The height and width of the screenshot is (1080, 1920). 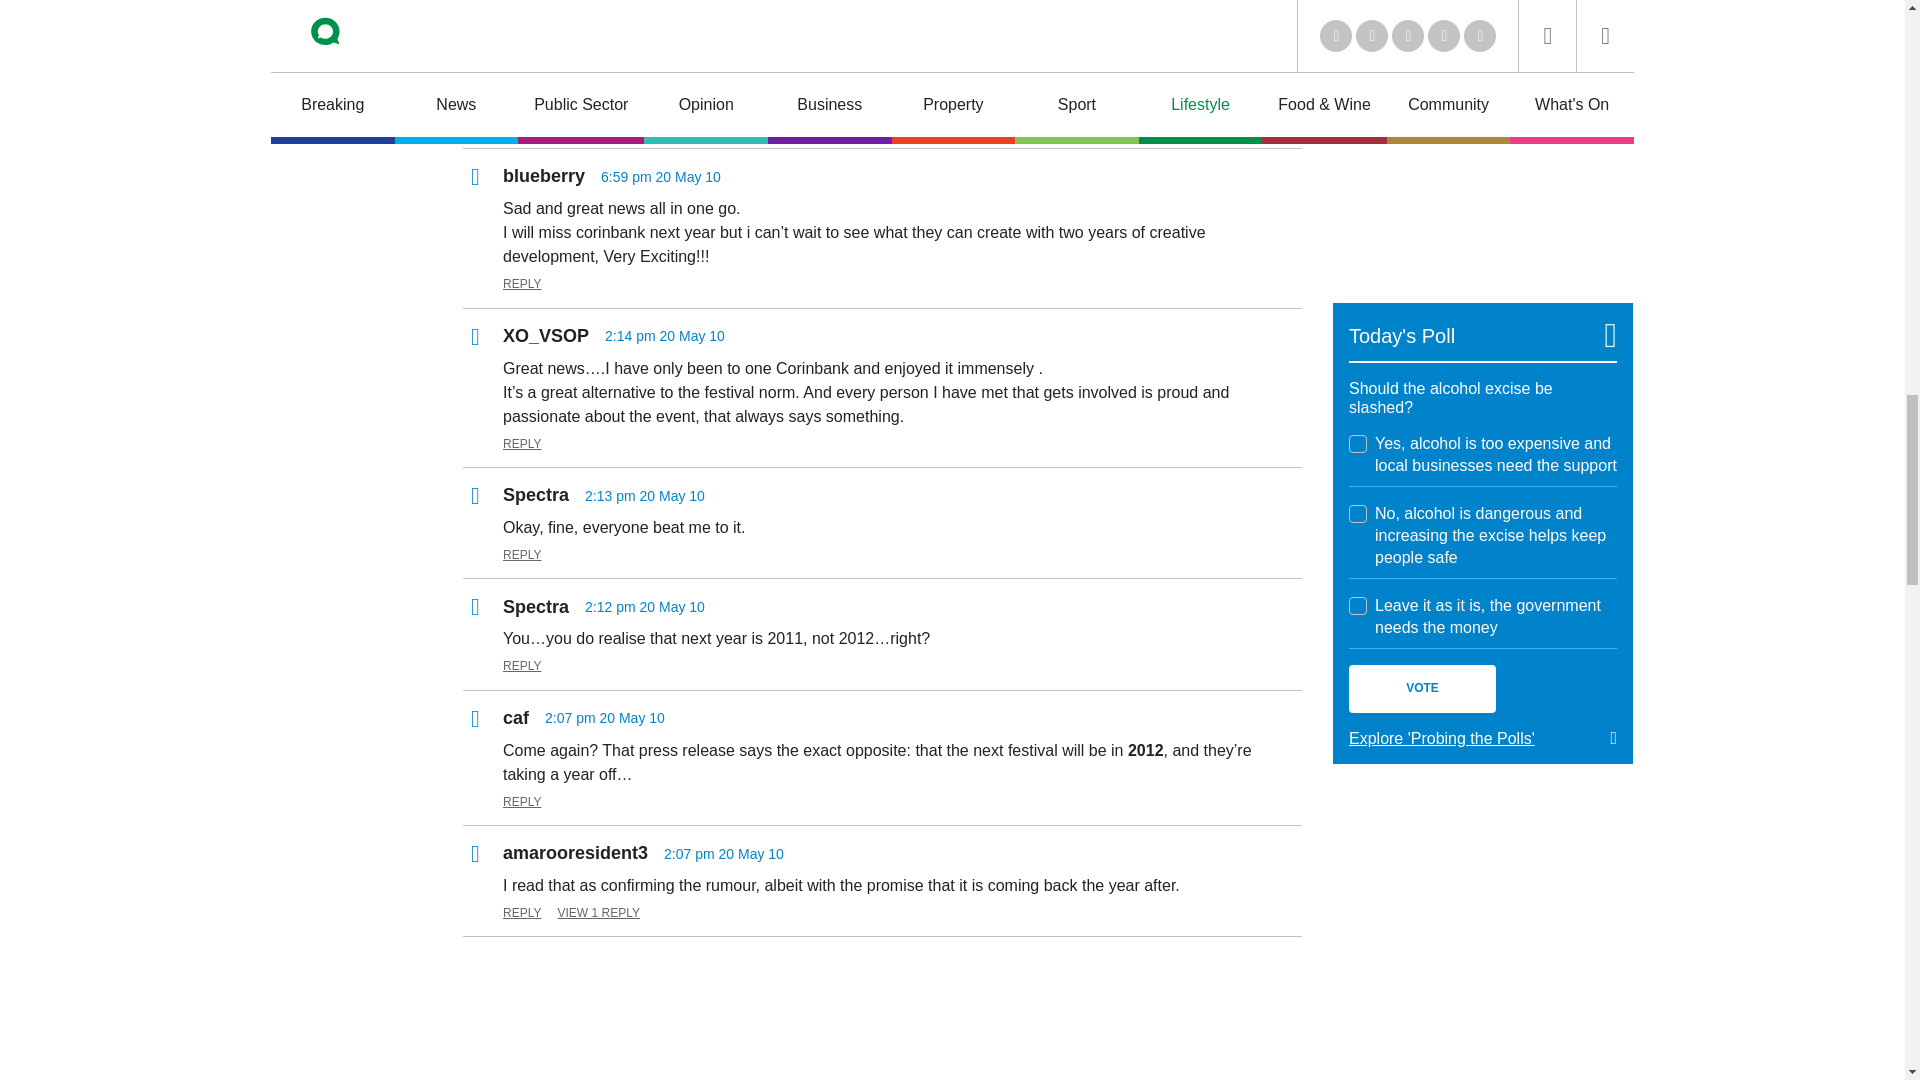 What do you see at coordinates (1422, 688) in the screenshot?
I see `   Vote   ` at bounding box center [1422, 688].